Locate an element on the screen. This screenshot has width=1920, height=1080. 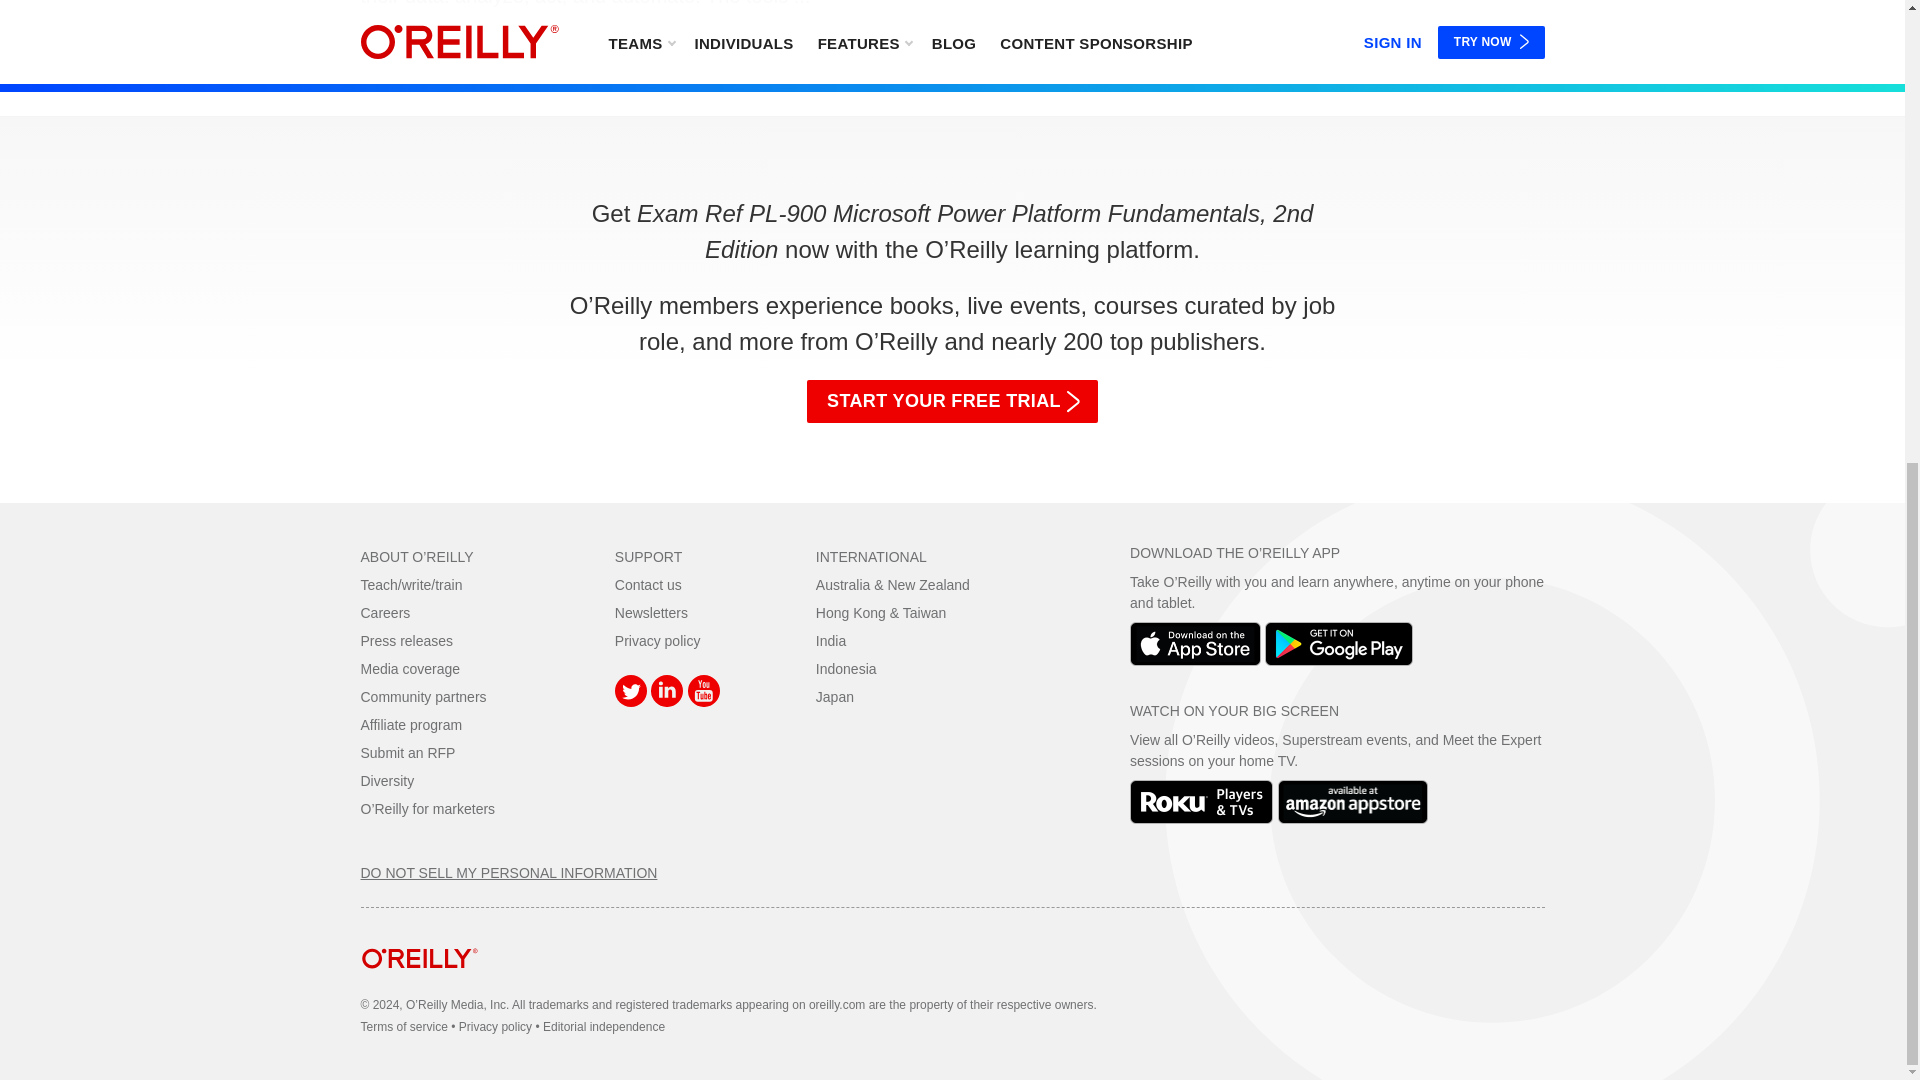
Submit an RFP is located at coordinates (408, 753).